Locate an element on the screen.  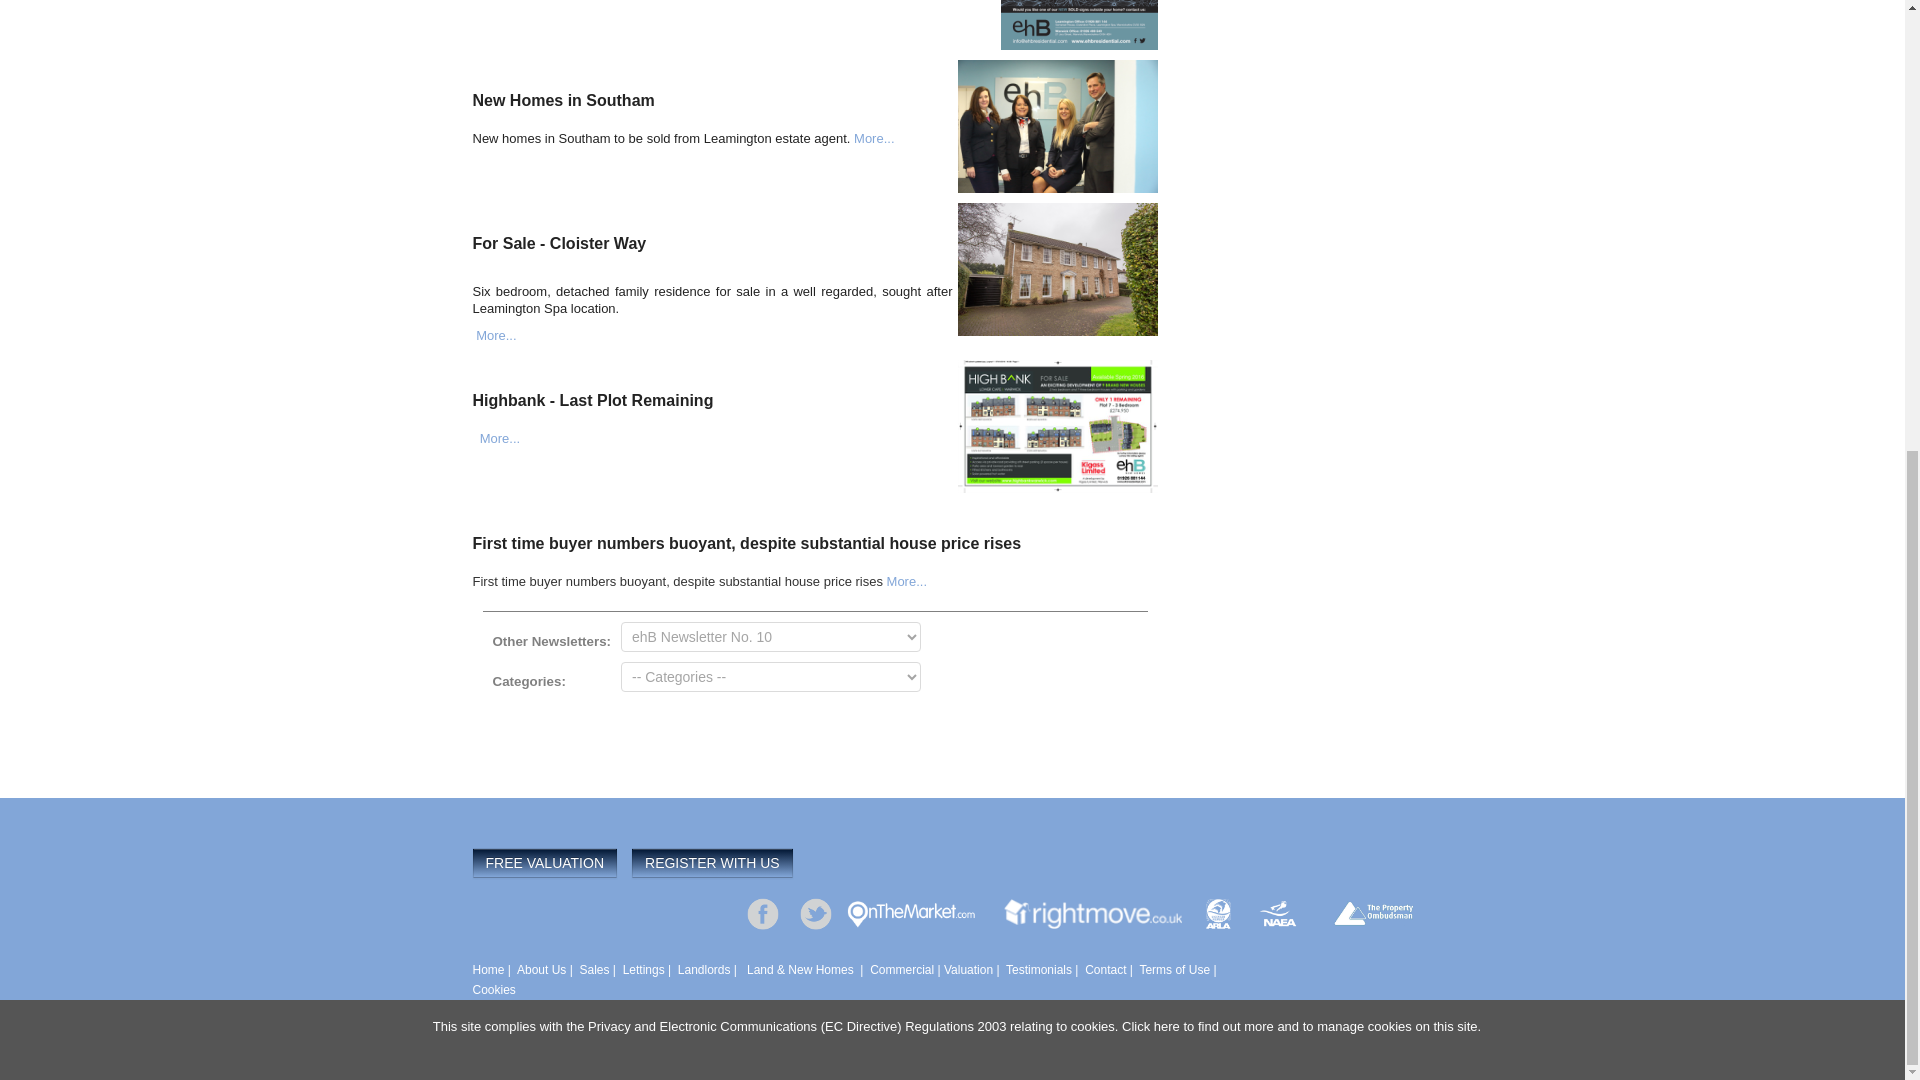
Lettings is located at coordinates (643, 970).